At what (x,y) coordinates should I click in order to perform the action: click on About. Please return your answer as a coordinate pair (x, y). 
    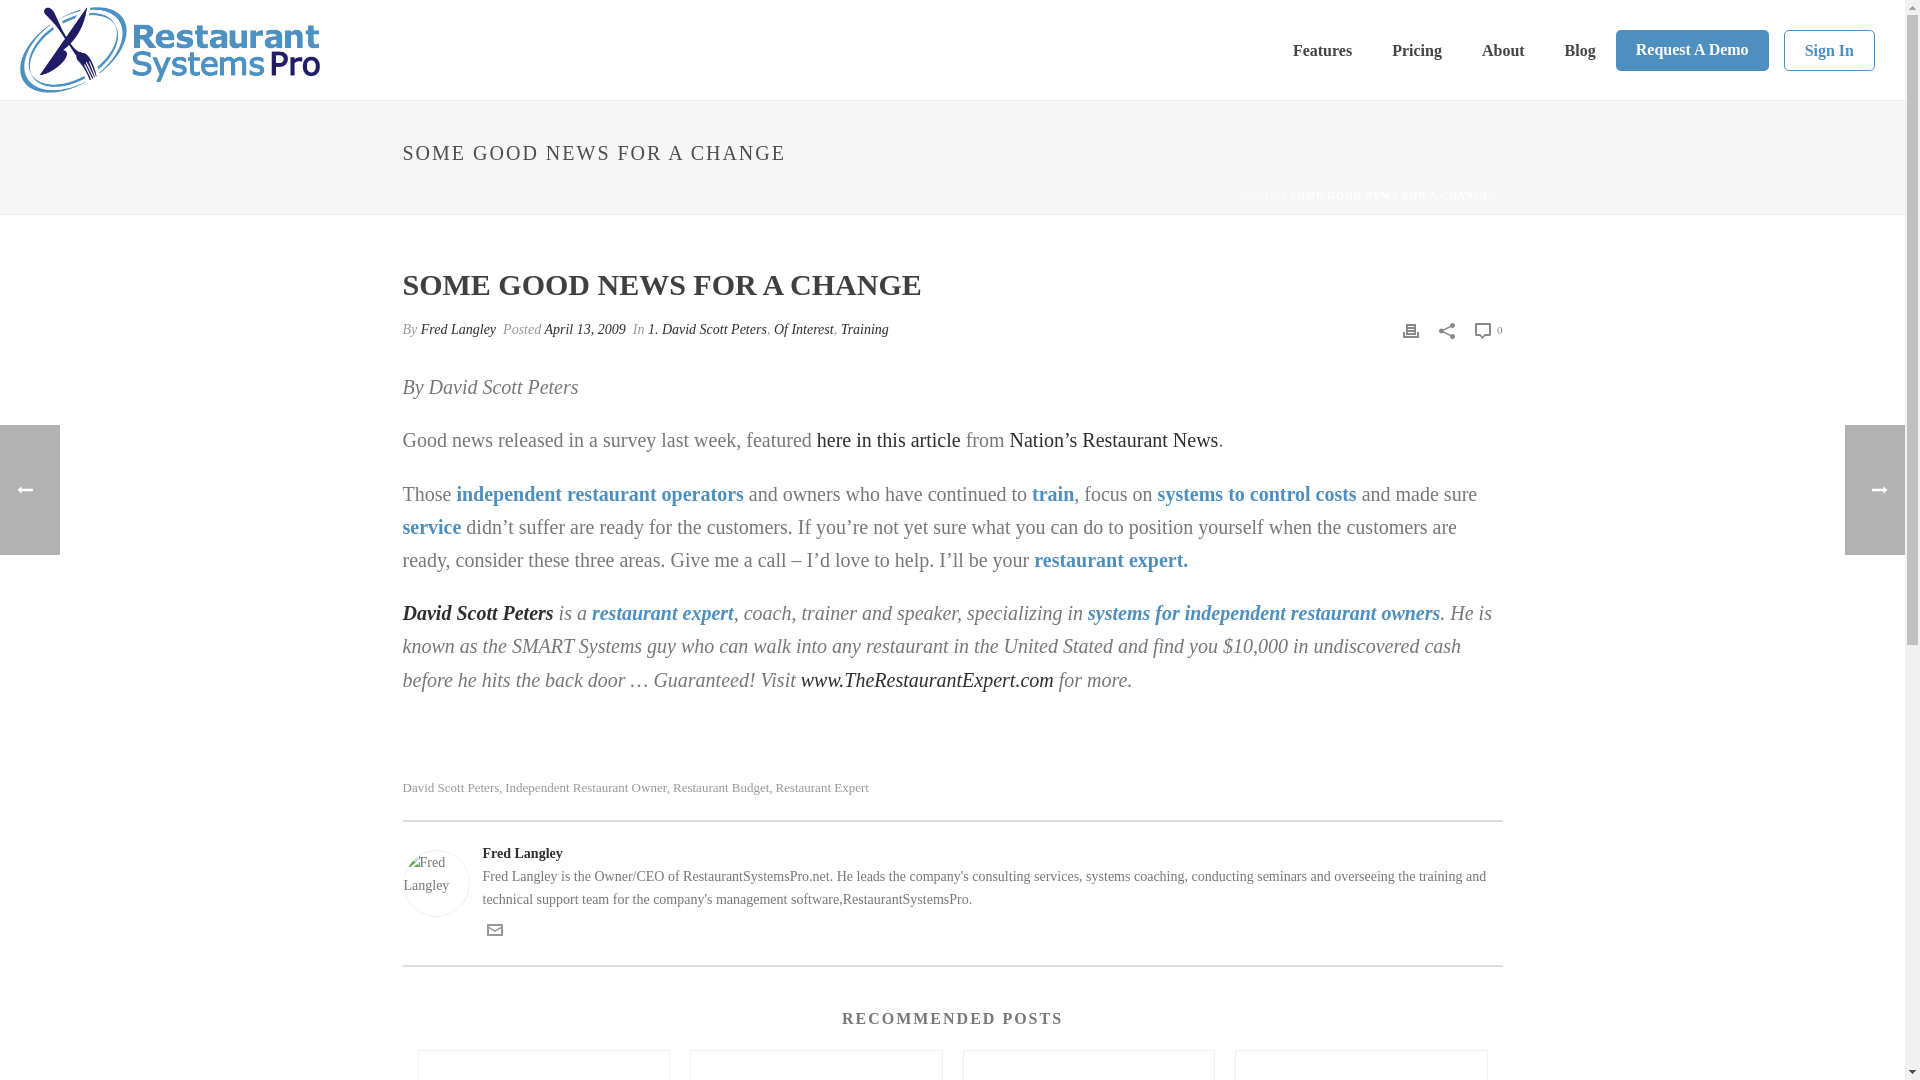
    Looking at the image, I should click on (1503, 50).